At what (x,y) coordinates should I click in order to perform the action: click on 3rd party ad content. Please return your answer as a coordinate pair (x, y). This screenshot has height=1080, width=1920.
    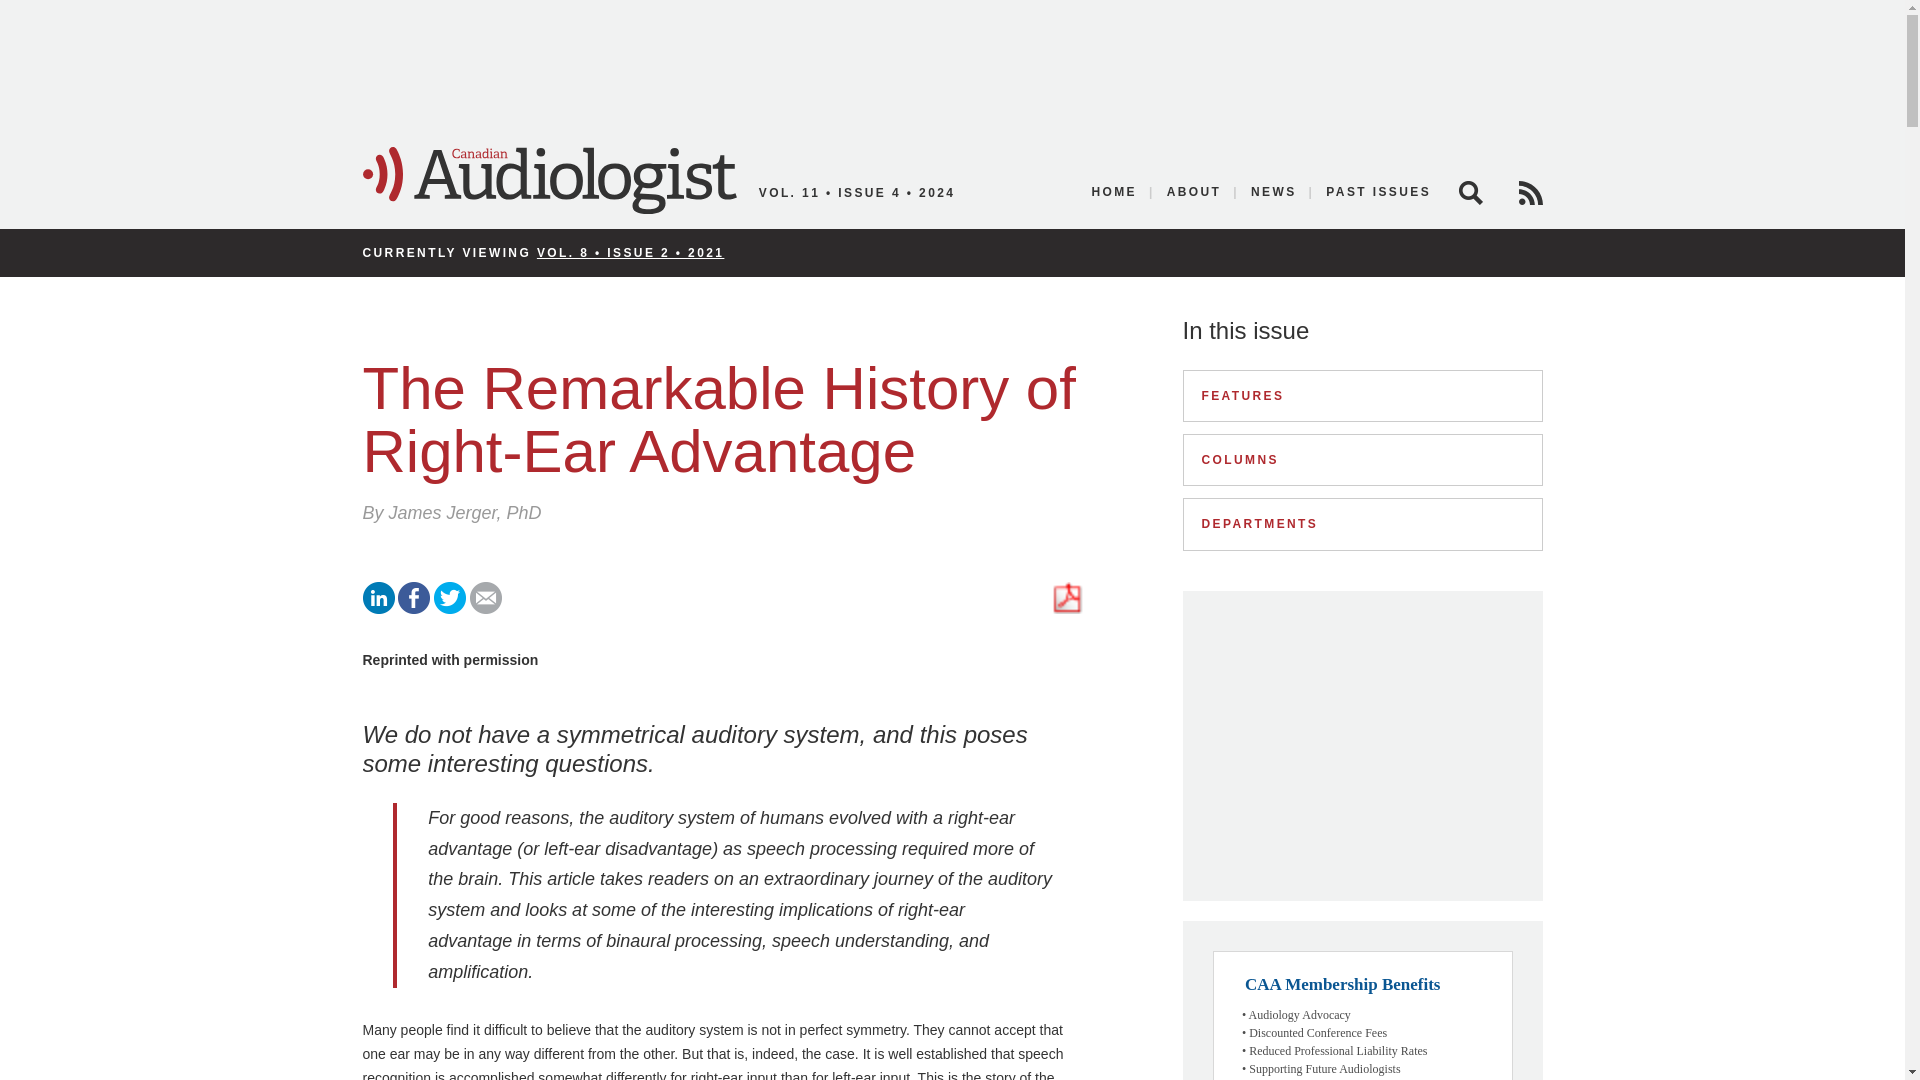
    Looking at the image, I should click on (1362, 746).